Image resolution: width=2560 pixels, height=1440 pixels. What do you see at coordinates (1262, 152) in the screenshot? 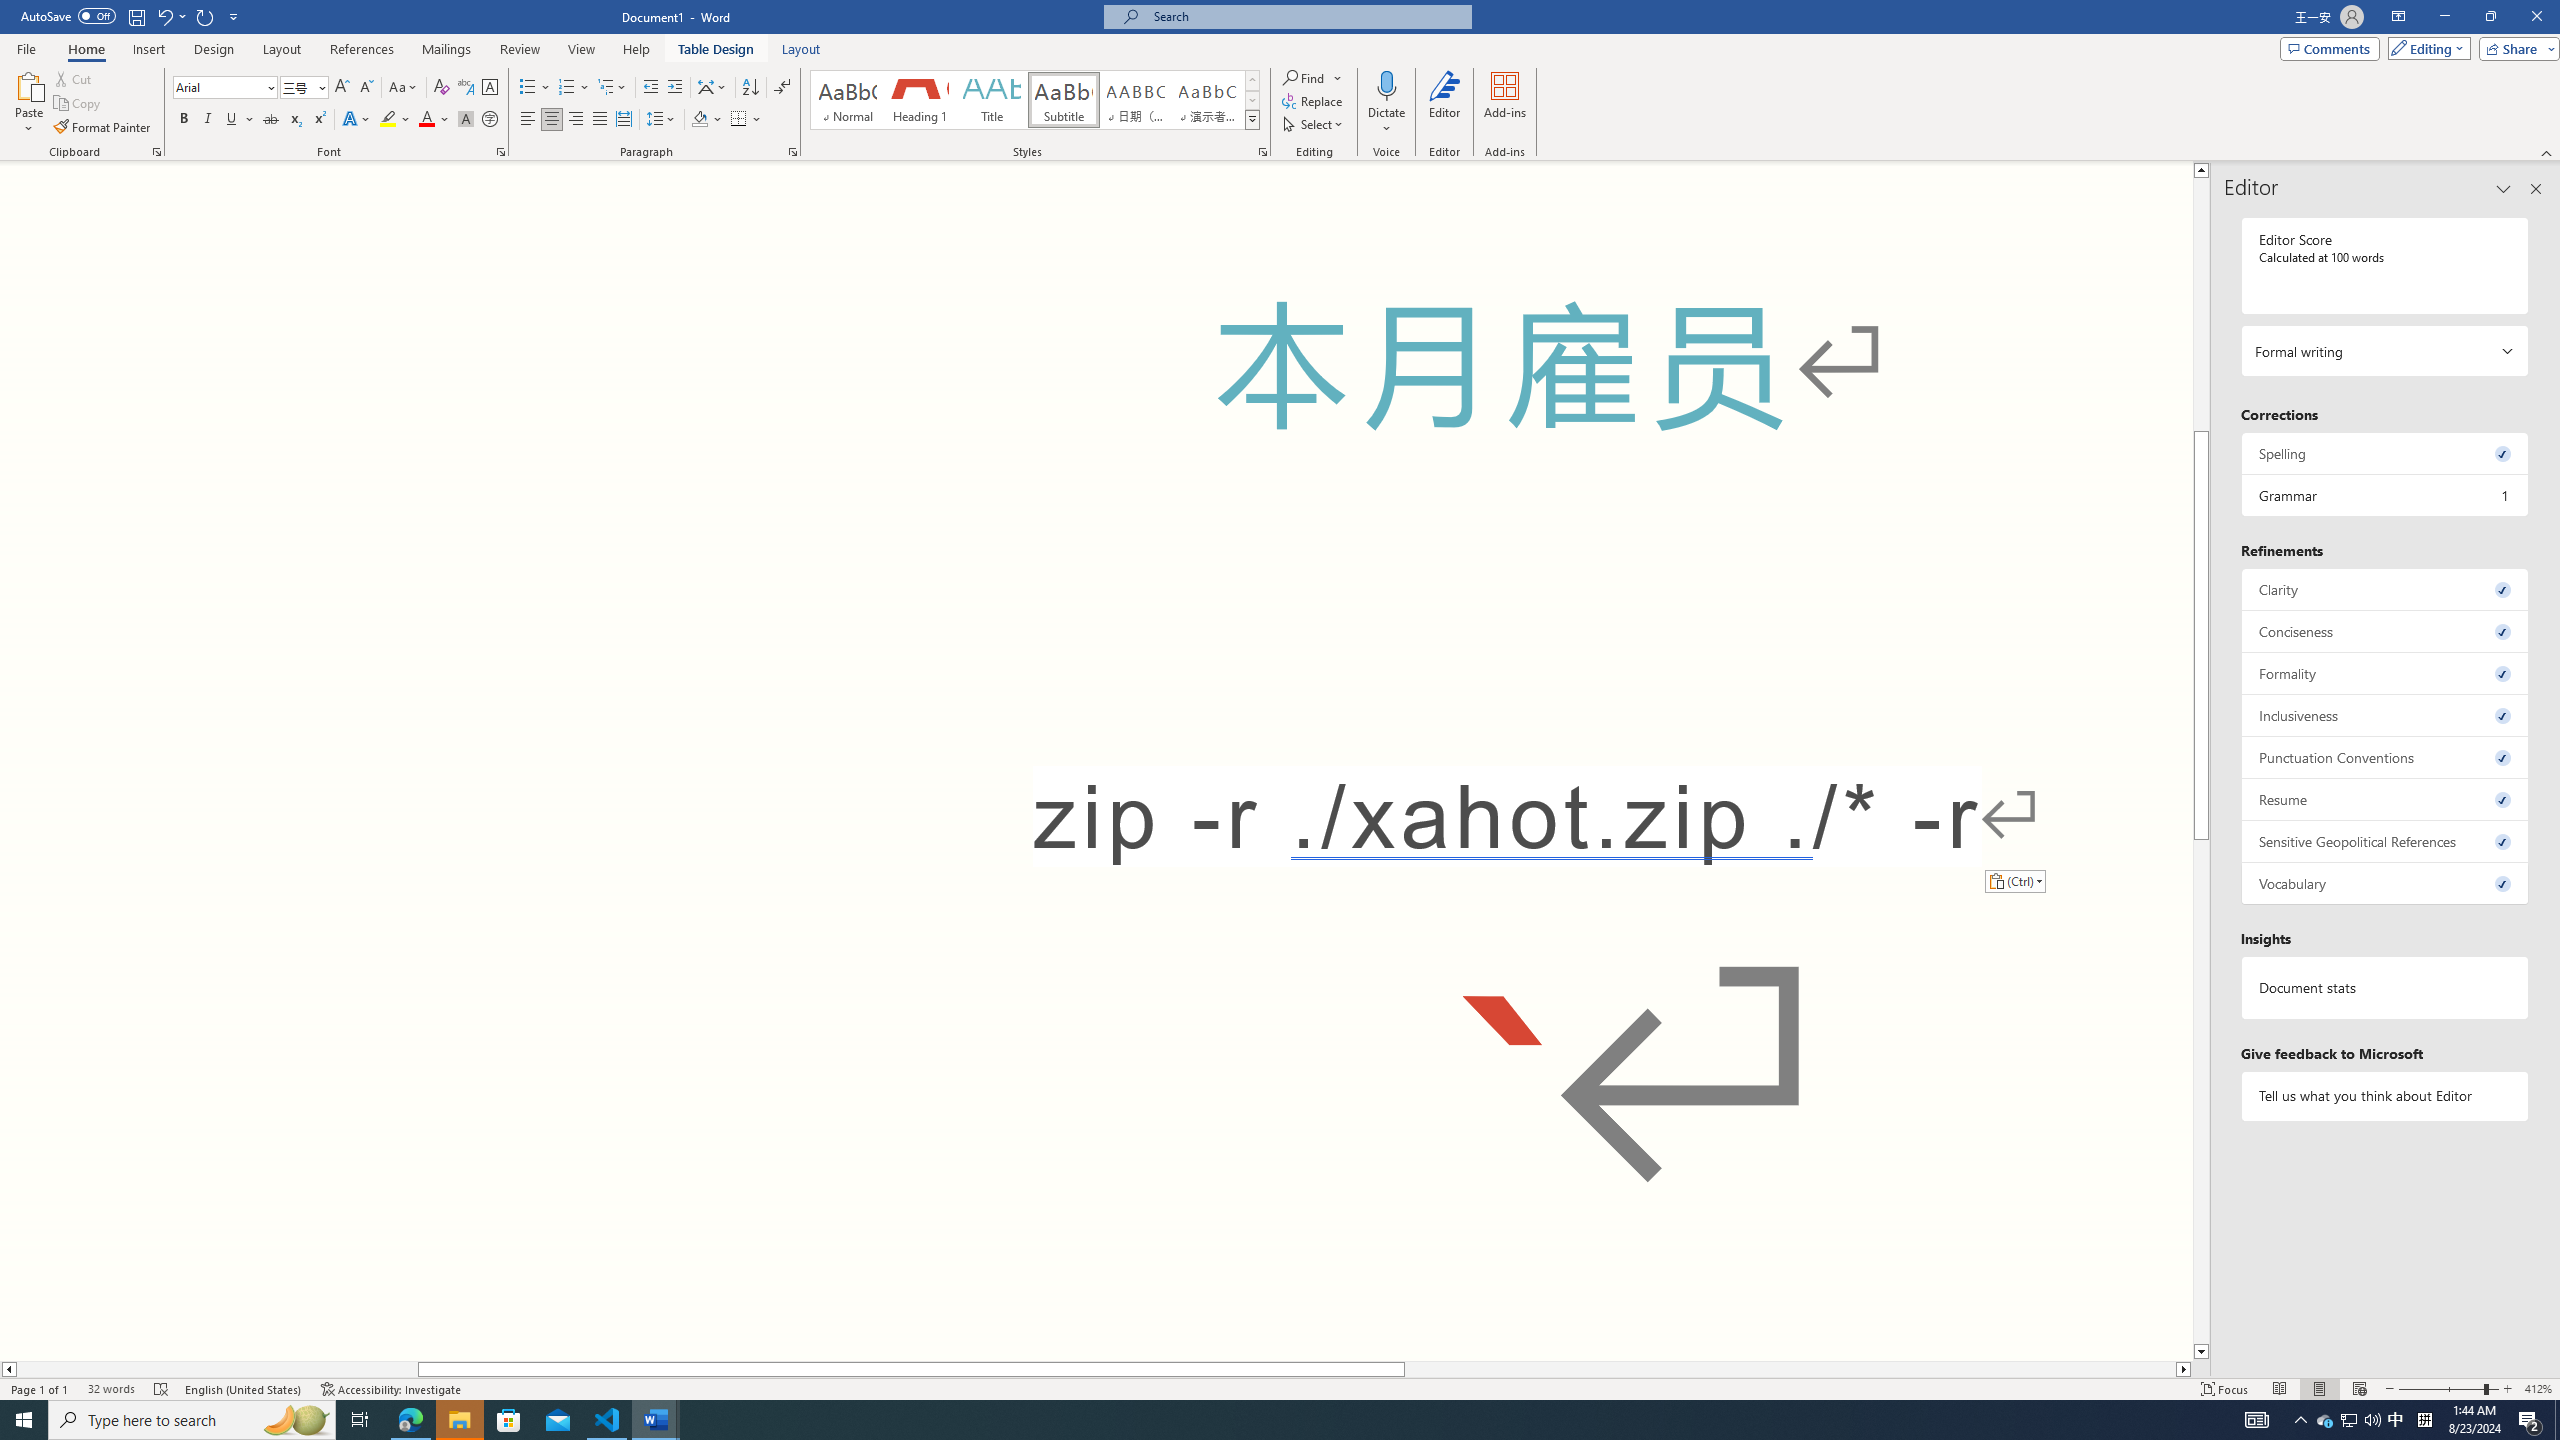
I see `Styles...` at bounding box center [1262, 152].